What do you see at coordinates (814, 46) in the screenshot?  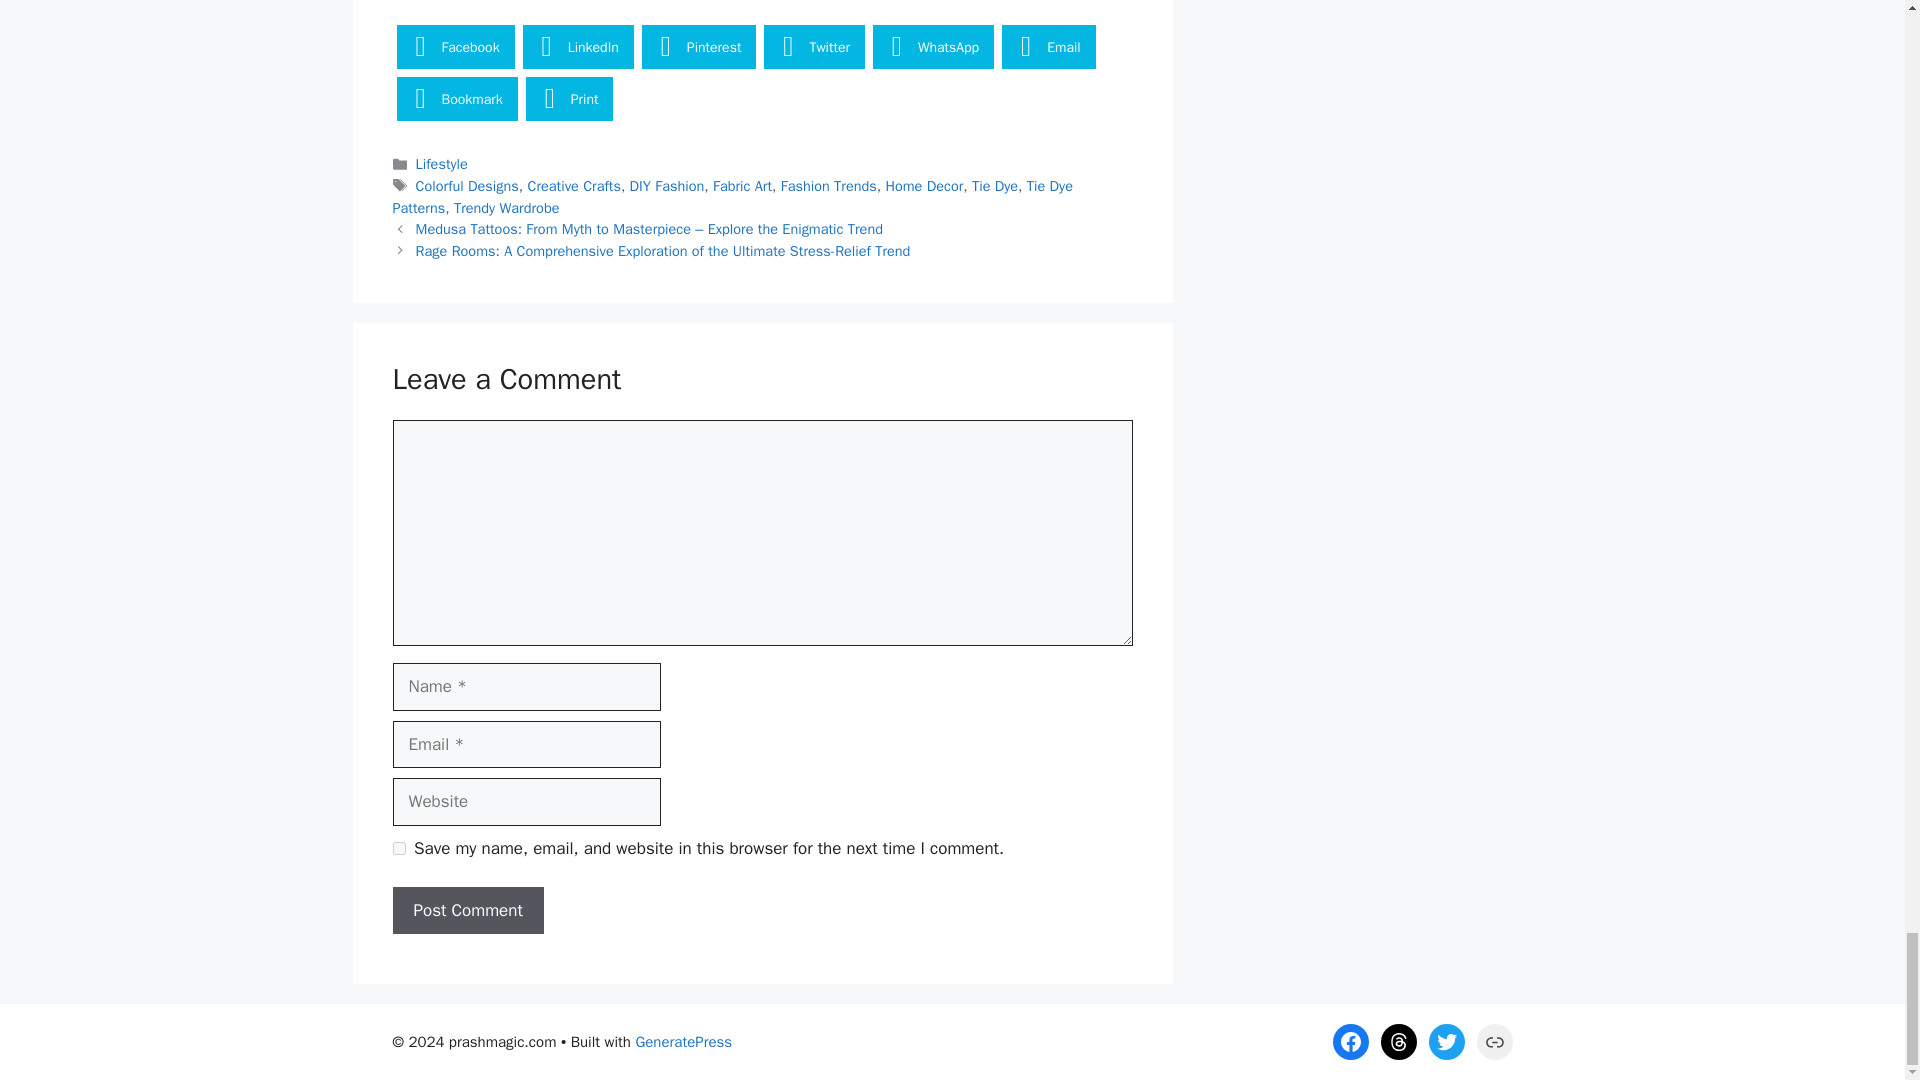 I see `Twitter` at bounding box center [814, 46].